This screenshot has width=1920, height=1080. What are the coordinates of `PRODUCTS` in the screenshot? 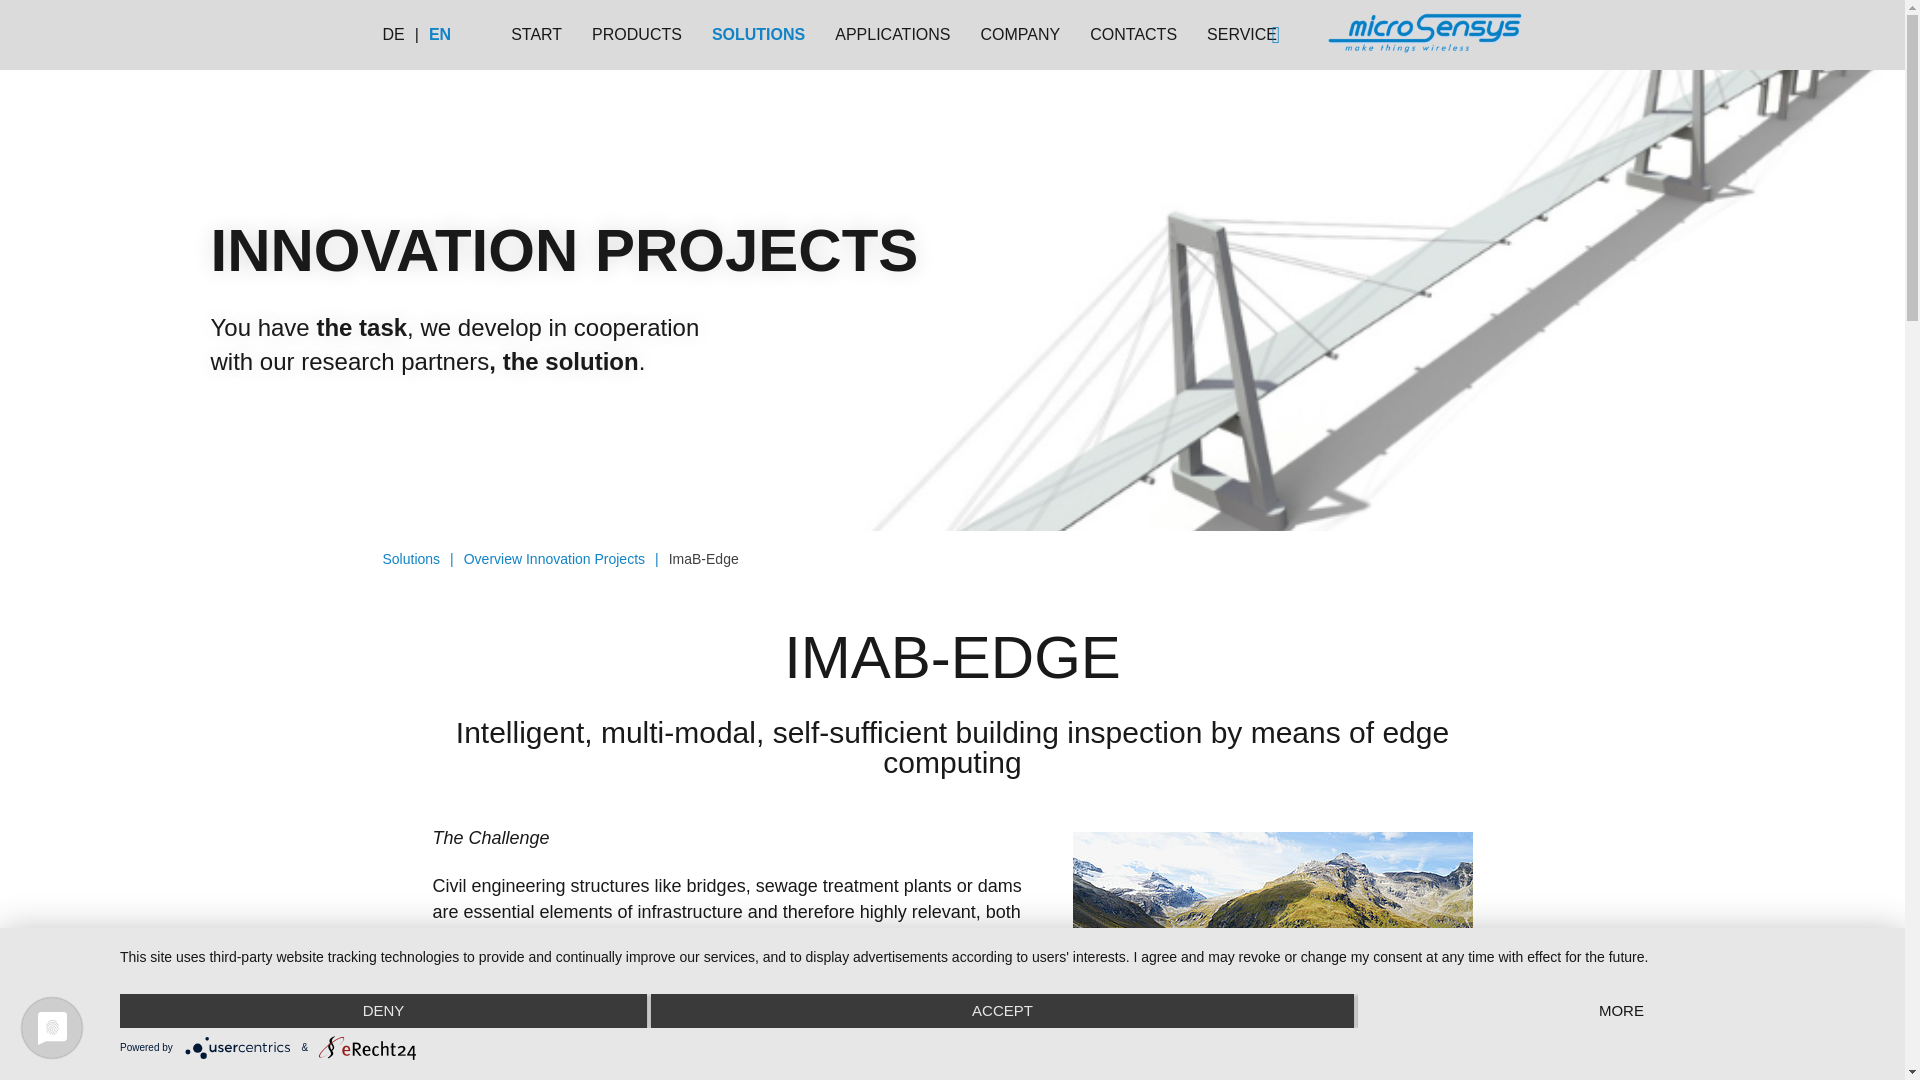 It's located at (636, 42).